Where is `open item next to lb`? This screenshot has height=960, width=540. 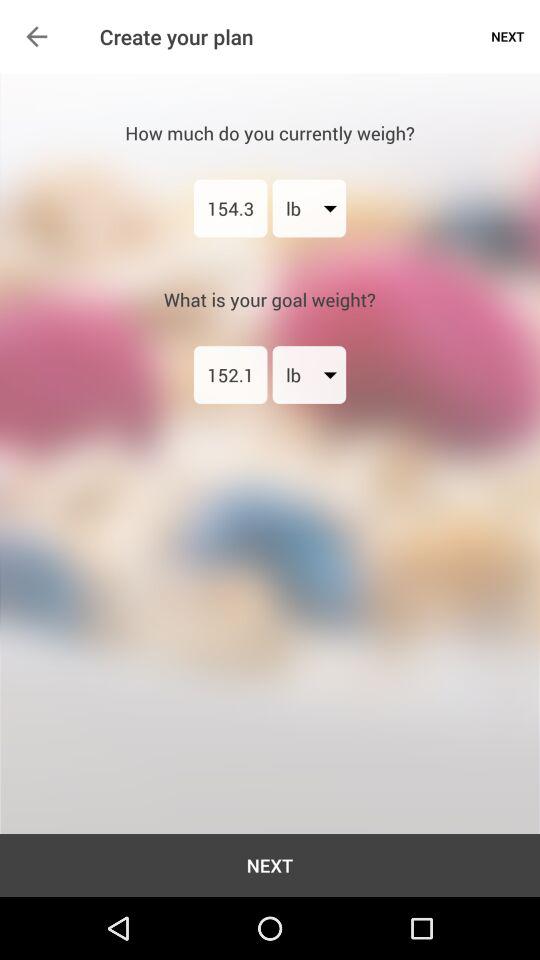 open item next to lb is located at coordinates (230, 208).